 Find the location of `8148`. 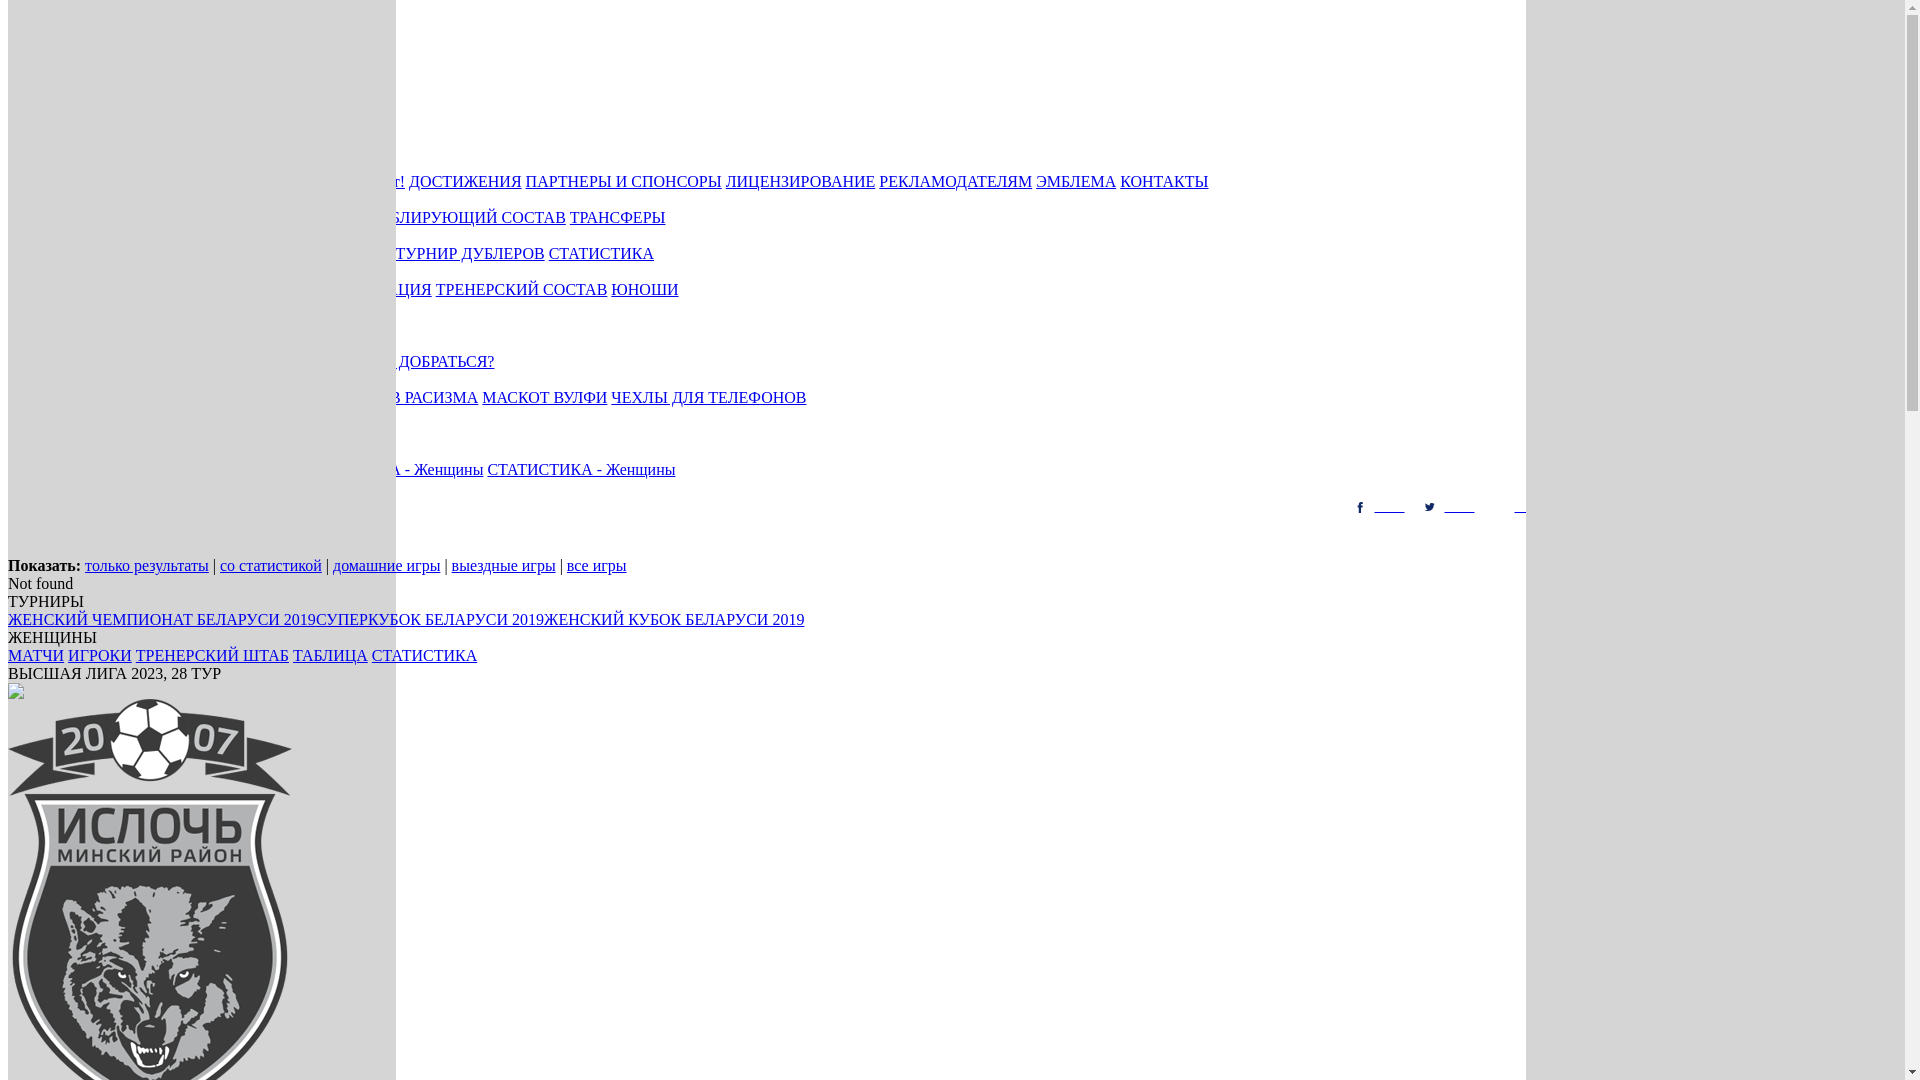

8148 is located at coordinates (1660, 506).